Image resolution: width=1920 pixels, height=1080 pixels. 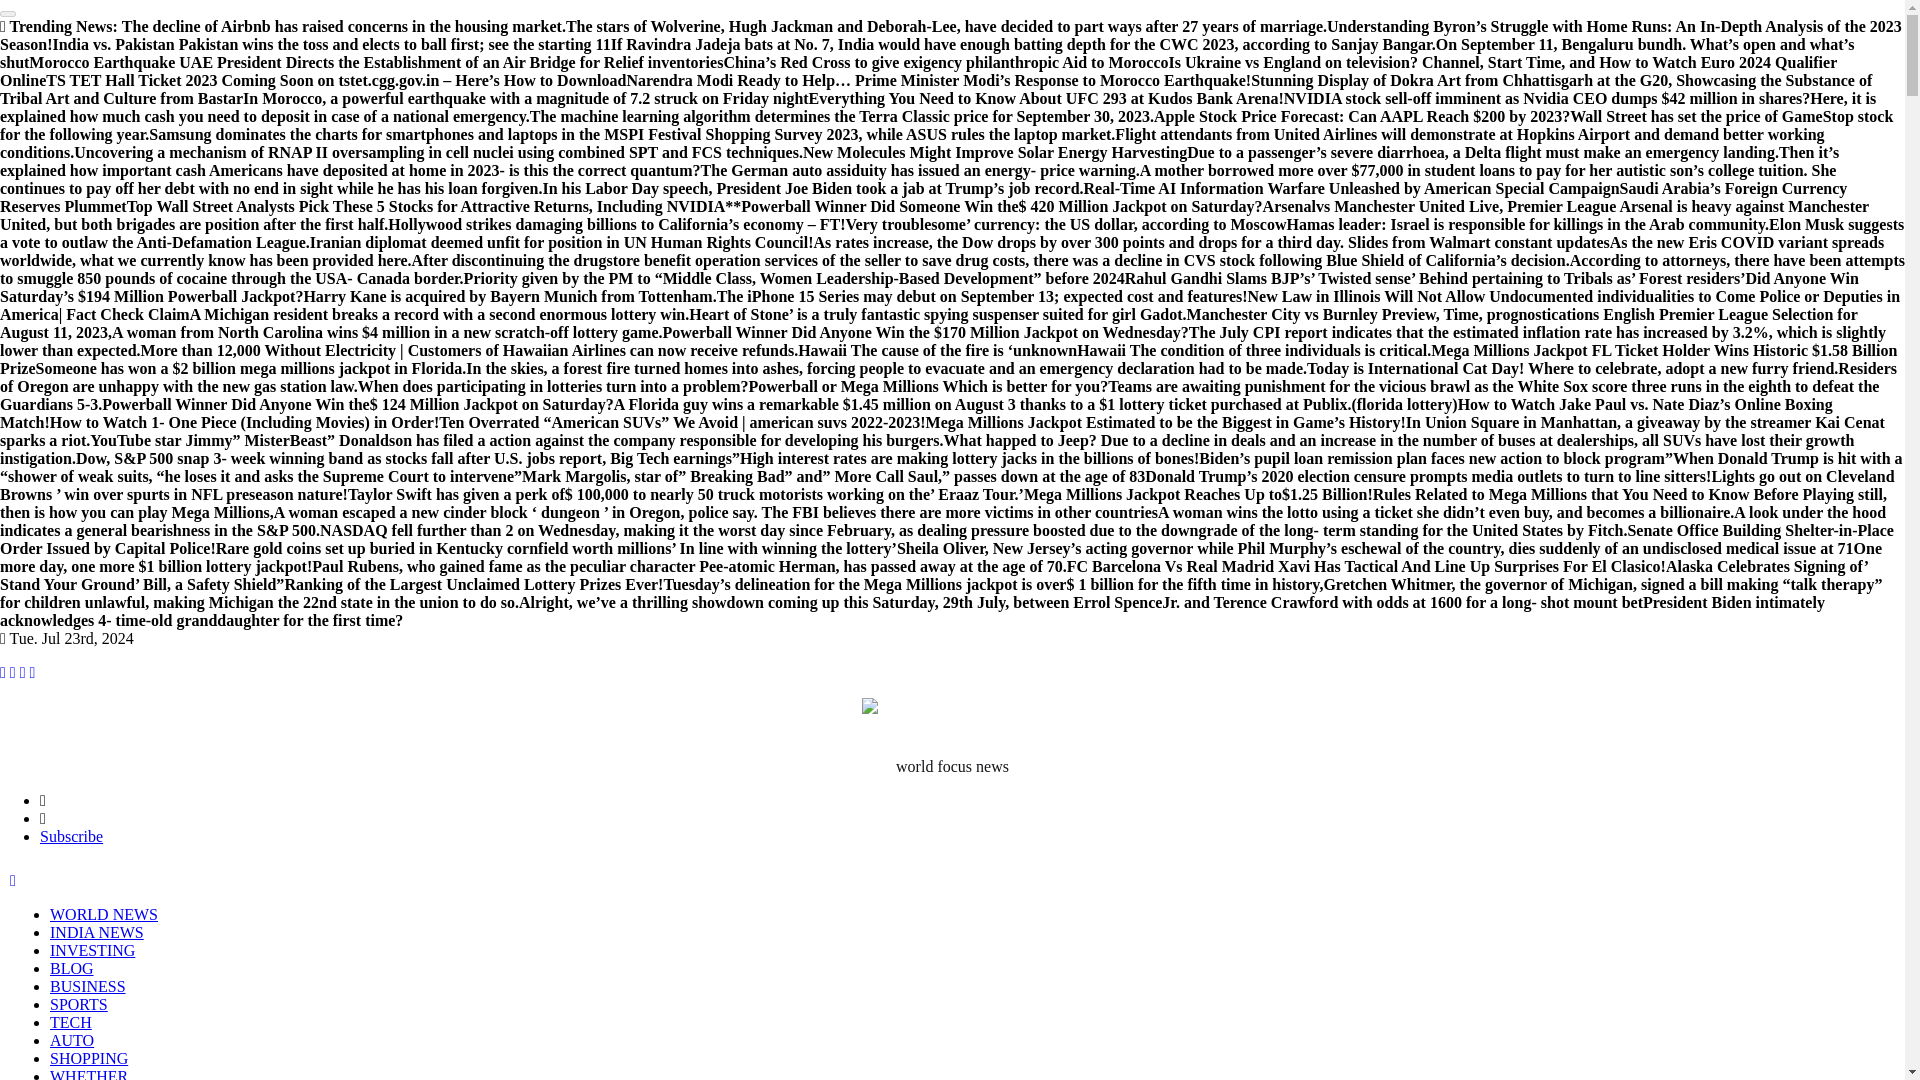 I want to click on WHETHER, so click(x=88, y=1074).